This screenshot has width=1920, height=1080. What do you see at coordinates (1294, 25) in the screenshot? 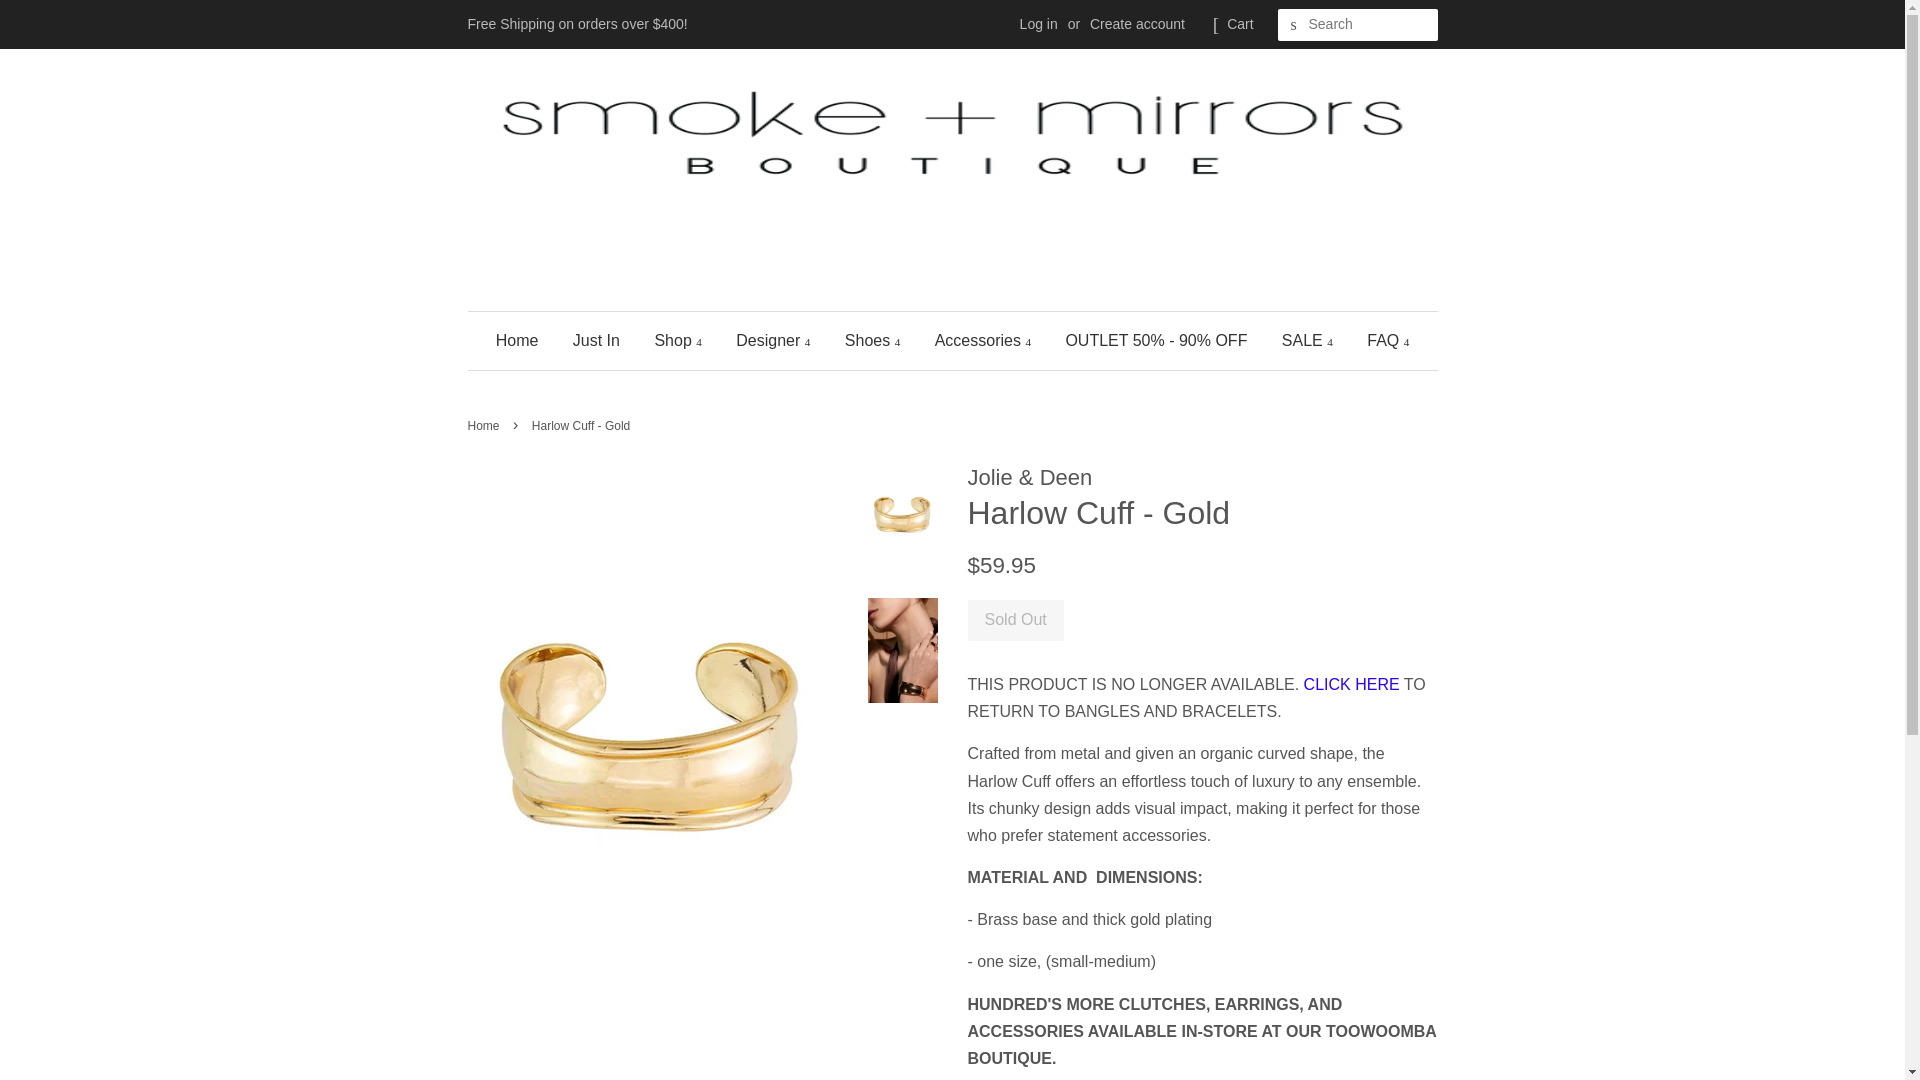
I see `Search` at bounding box center [1294, 25].